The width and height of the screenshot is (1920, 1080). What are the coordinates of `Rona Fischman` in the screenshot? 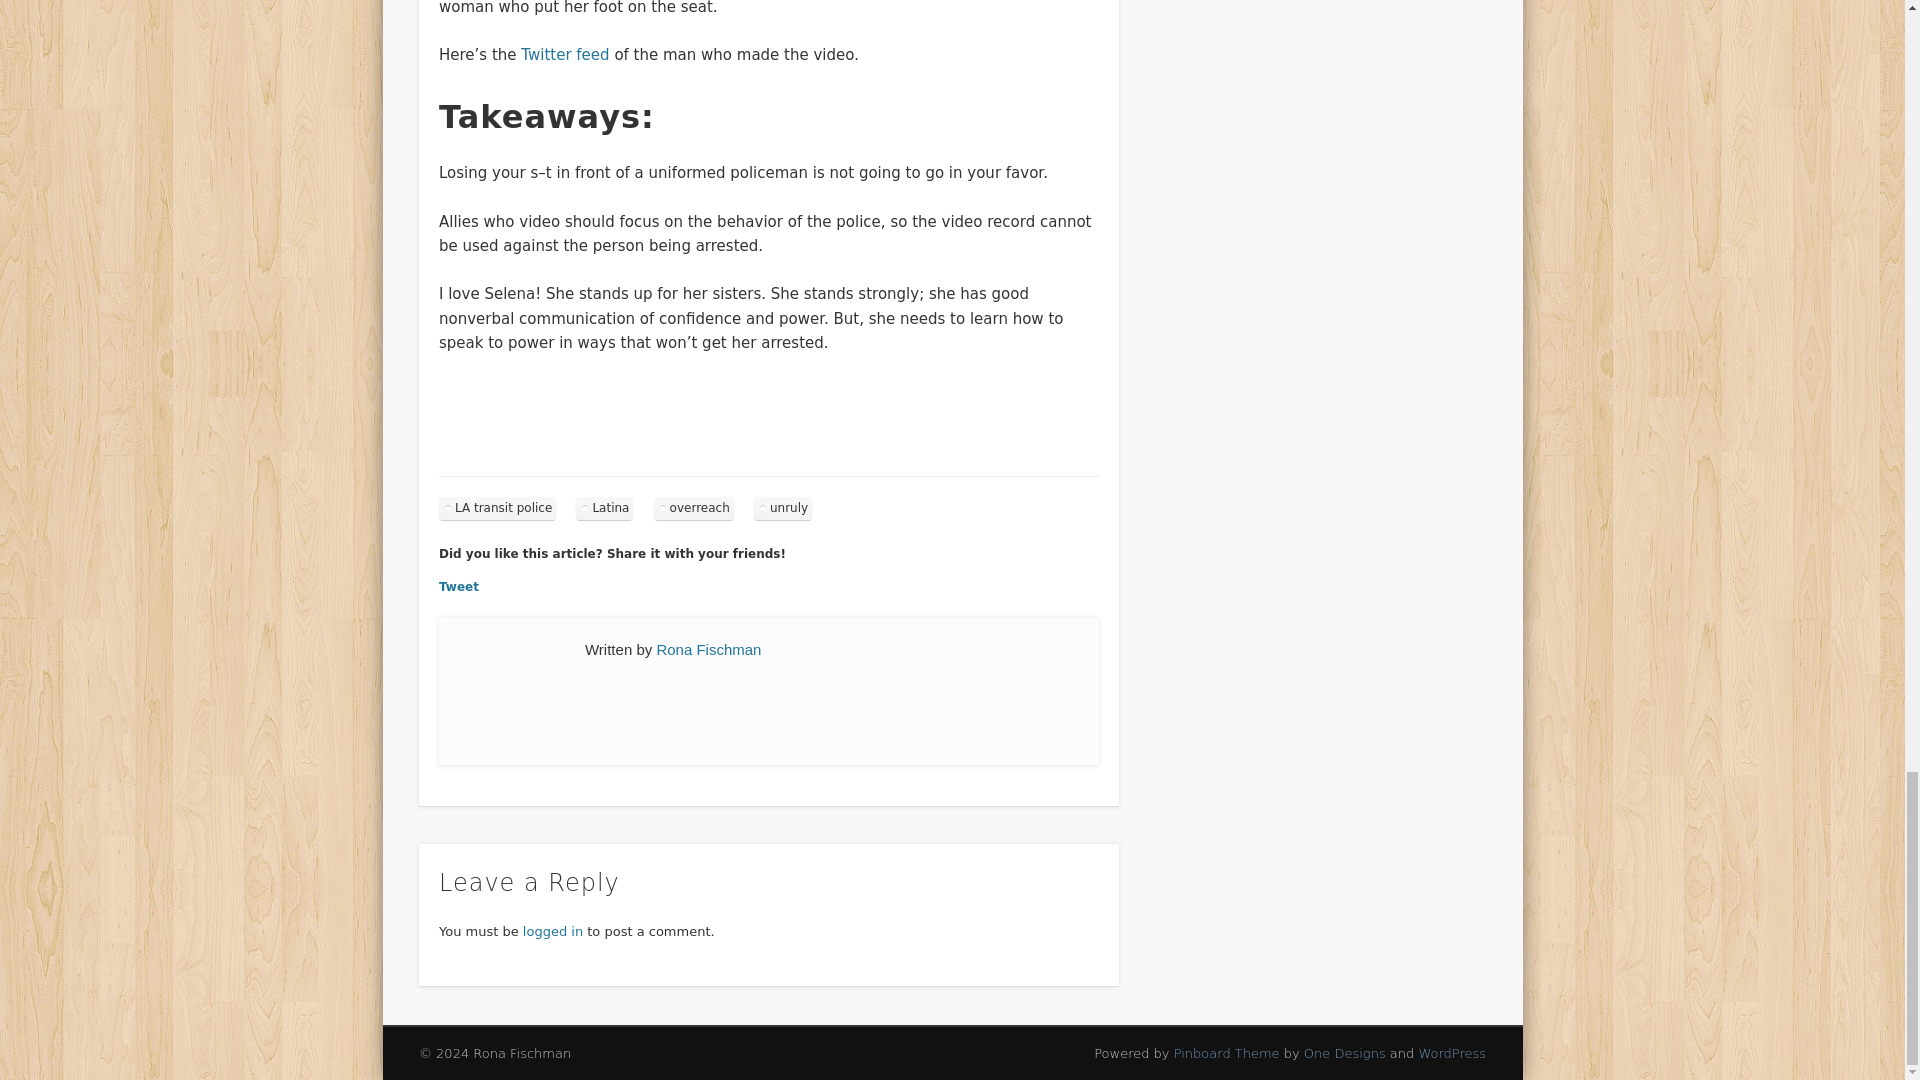 It's located at (708, 649).